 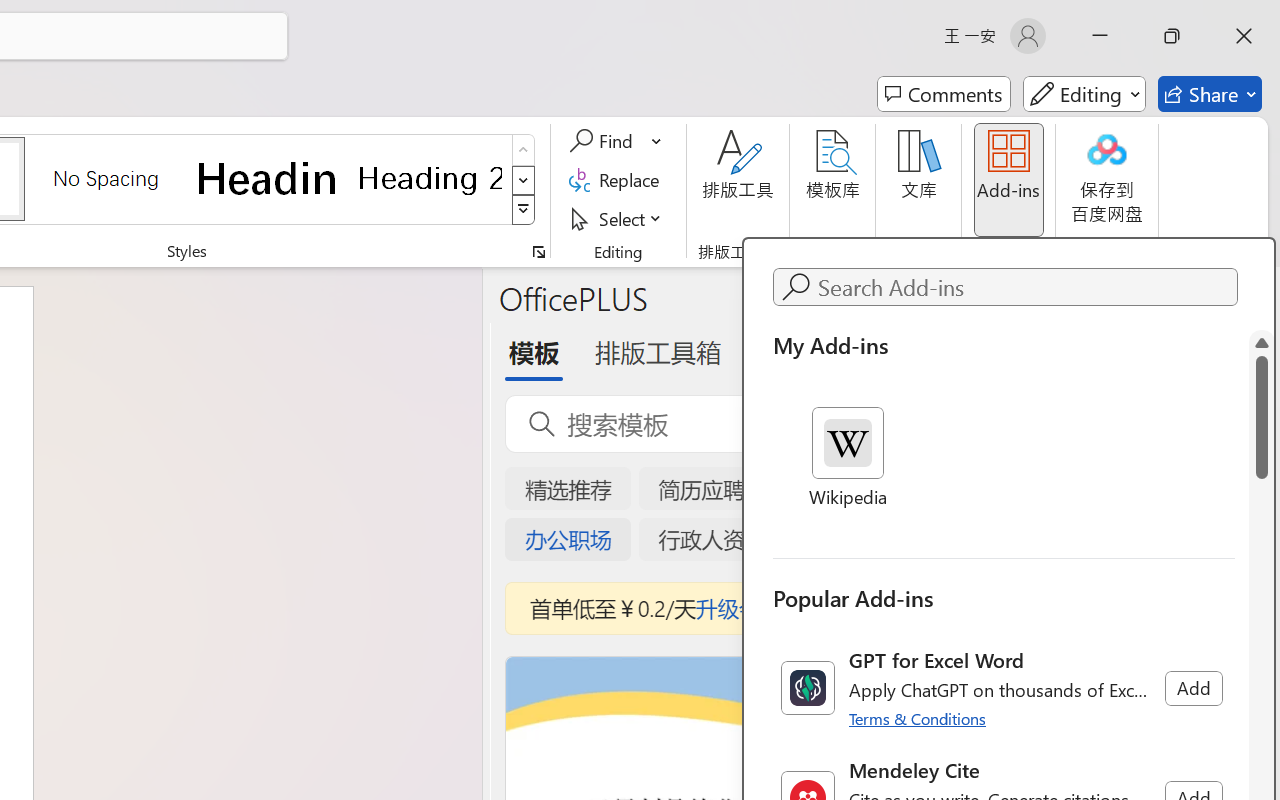 What do you see at coordinates (1004, 688) in the screenshot?
I see `GPT for Excel Word` at bounding box center [1004, 688].